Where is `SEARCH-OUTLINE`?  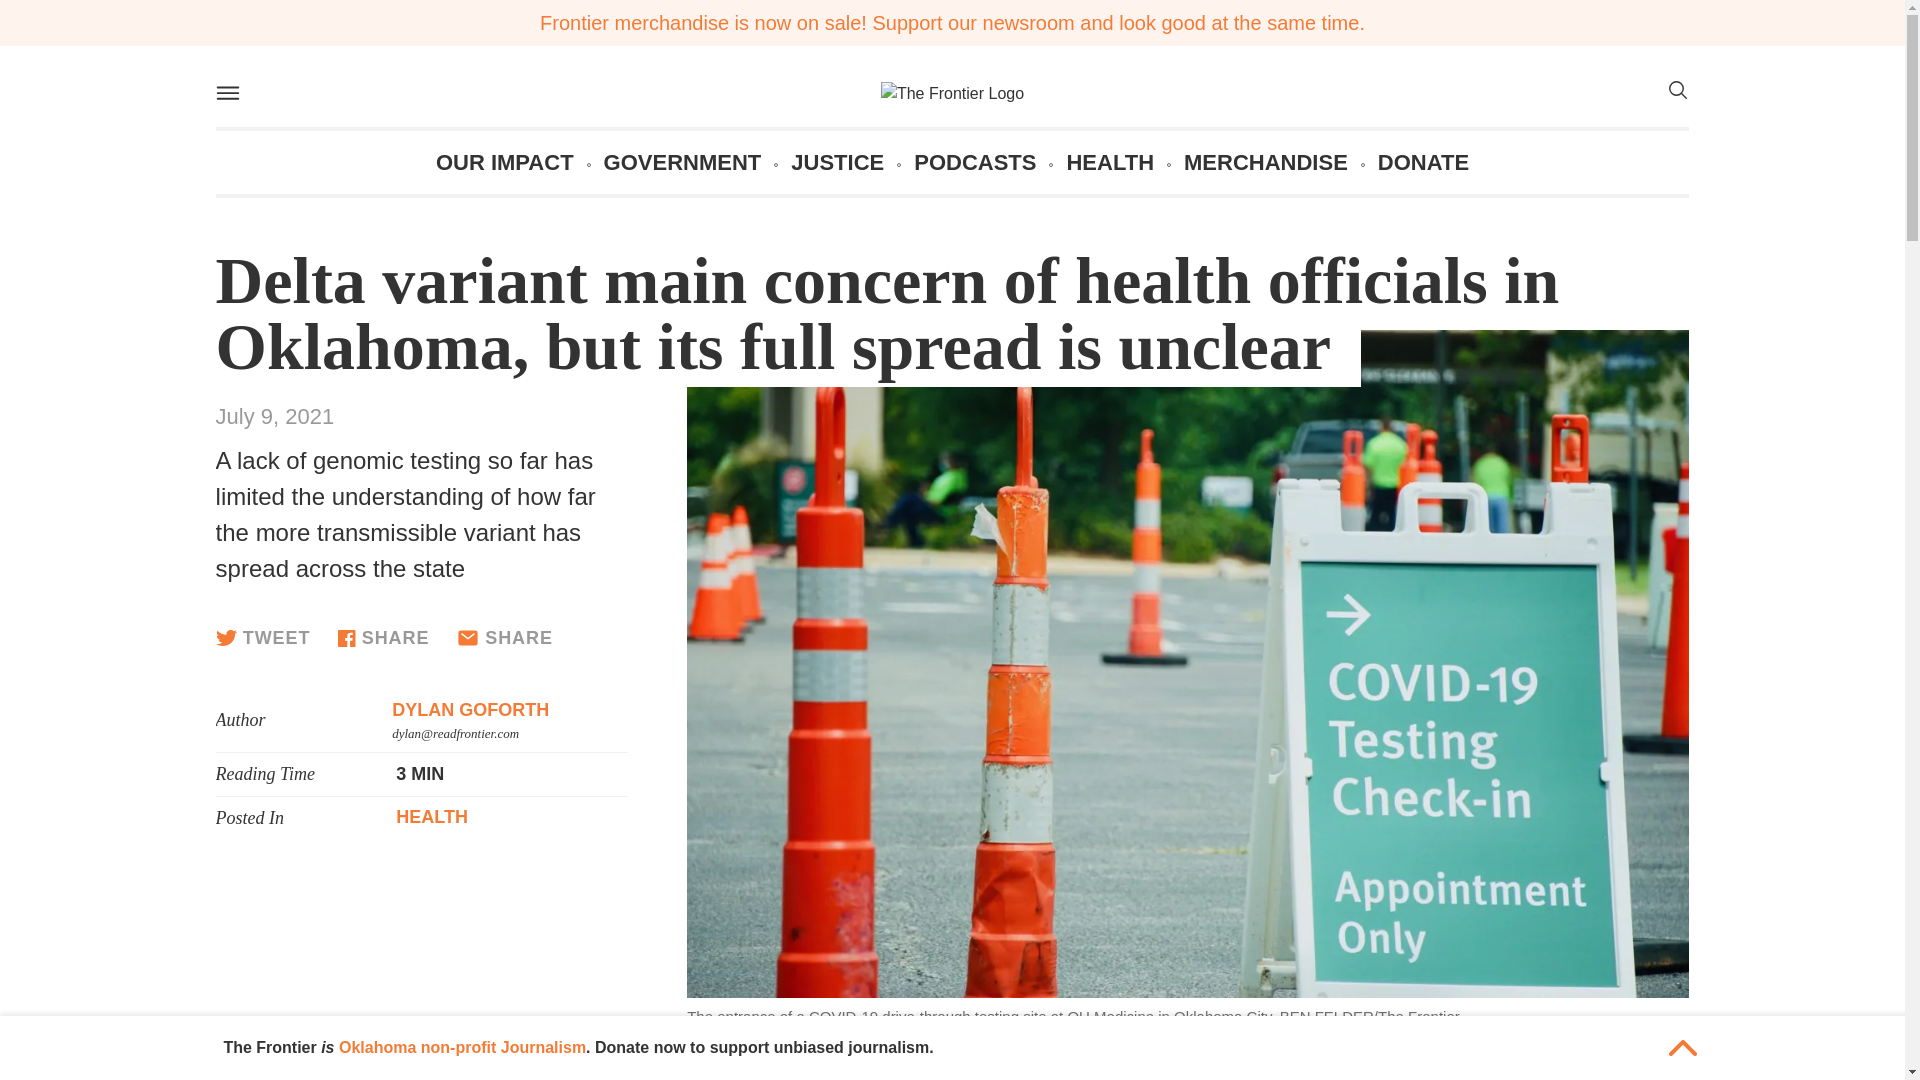
SEARCH-OUTLINE is located at coordinates (1676, 90).